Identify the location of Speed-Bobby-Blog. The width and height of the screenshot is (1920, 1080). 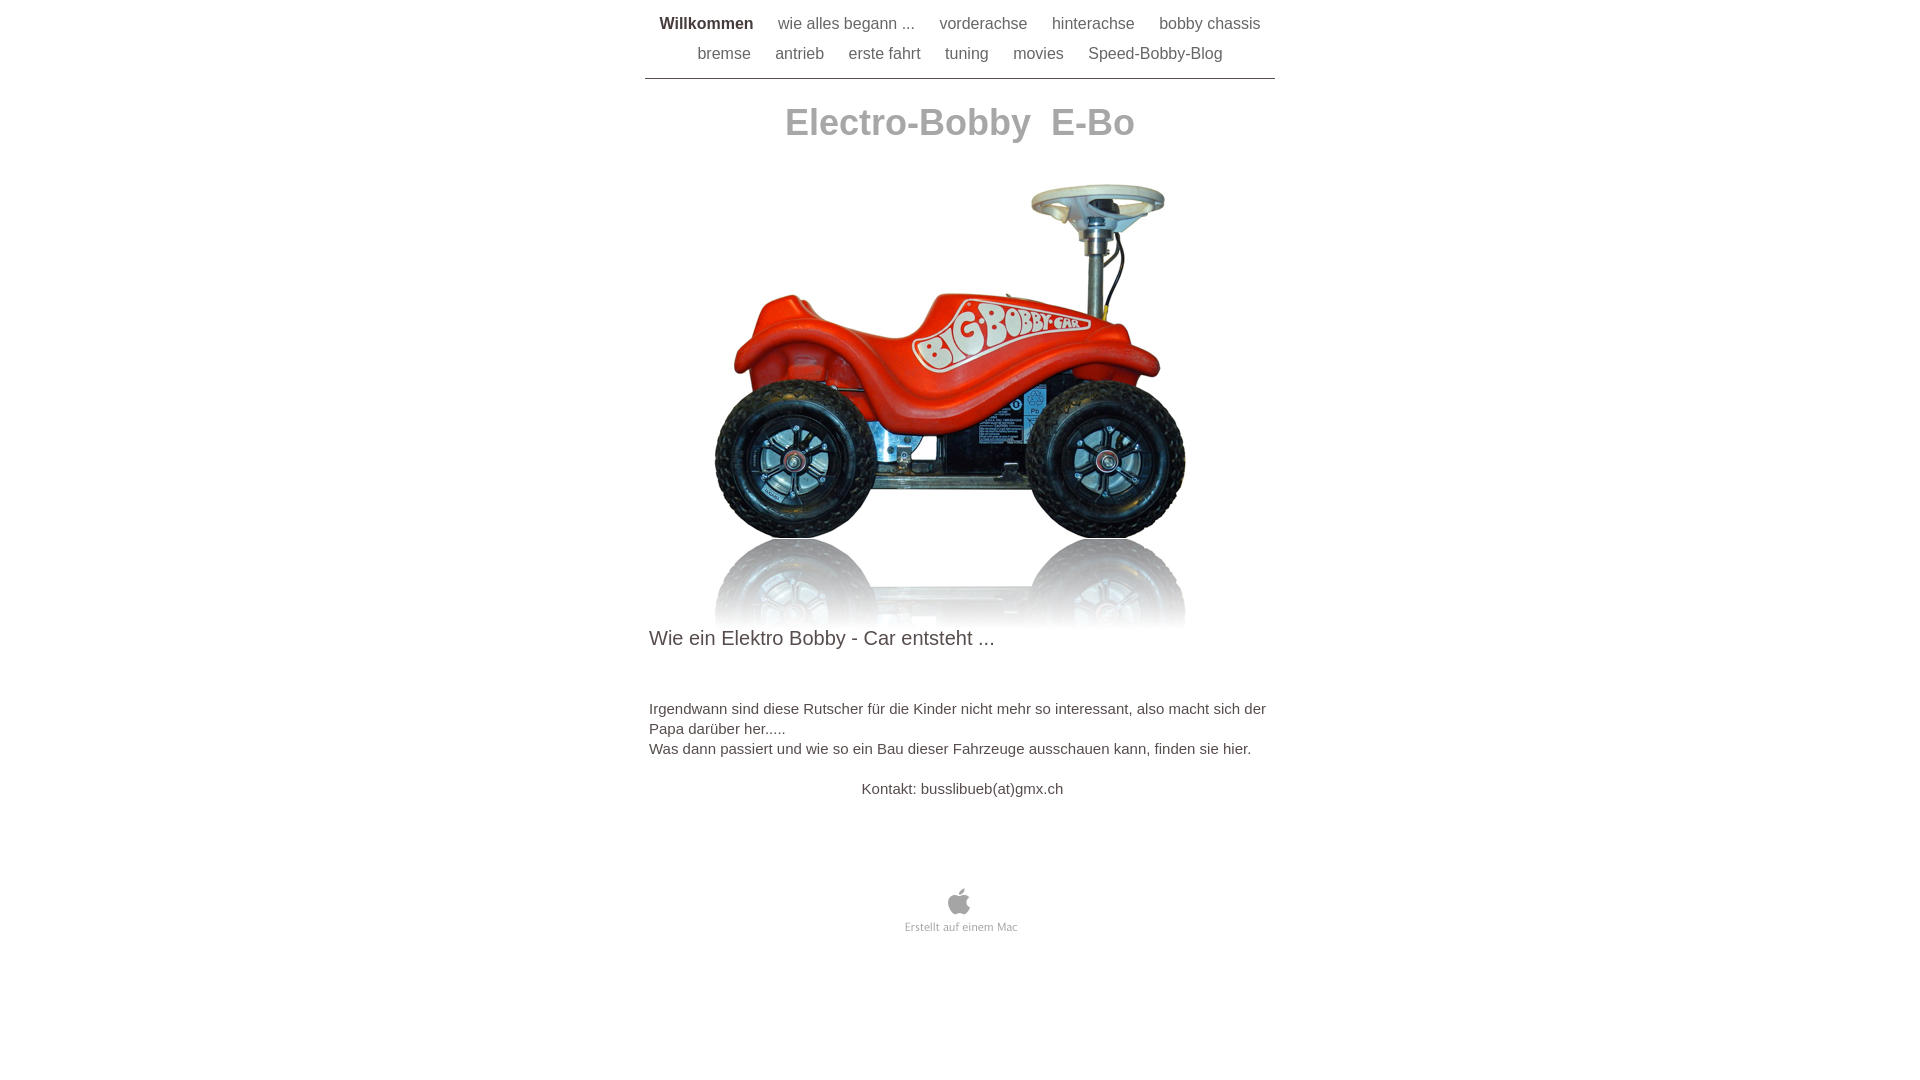
(1155, 54).